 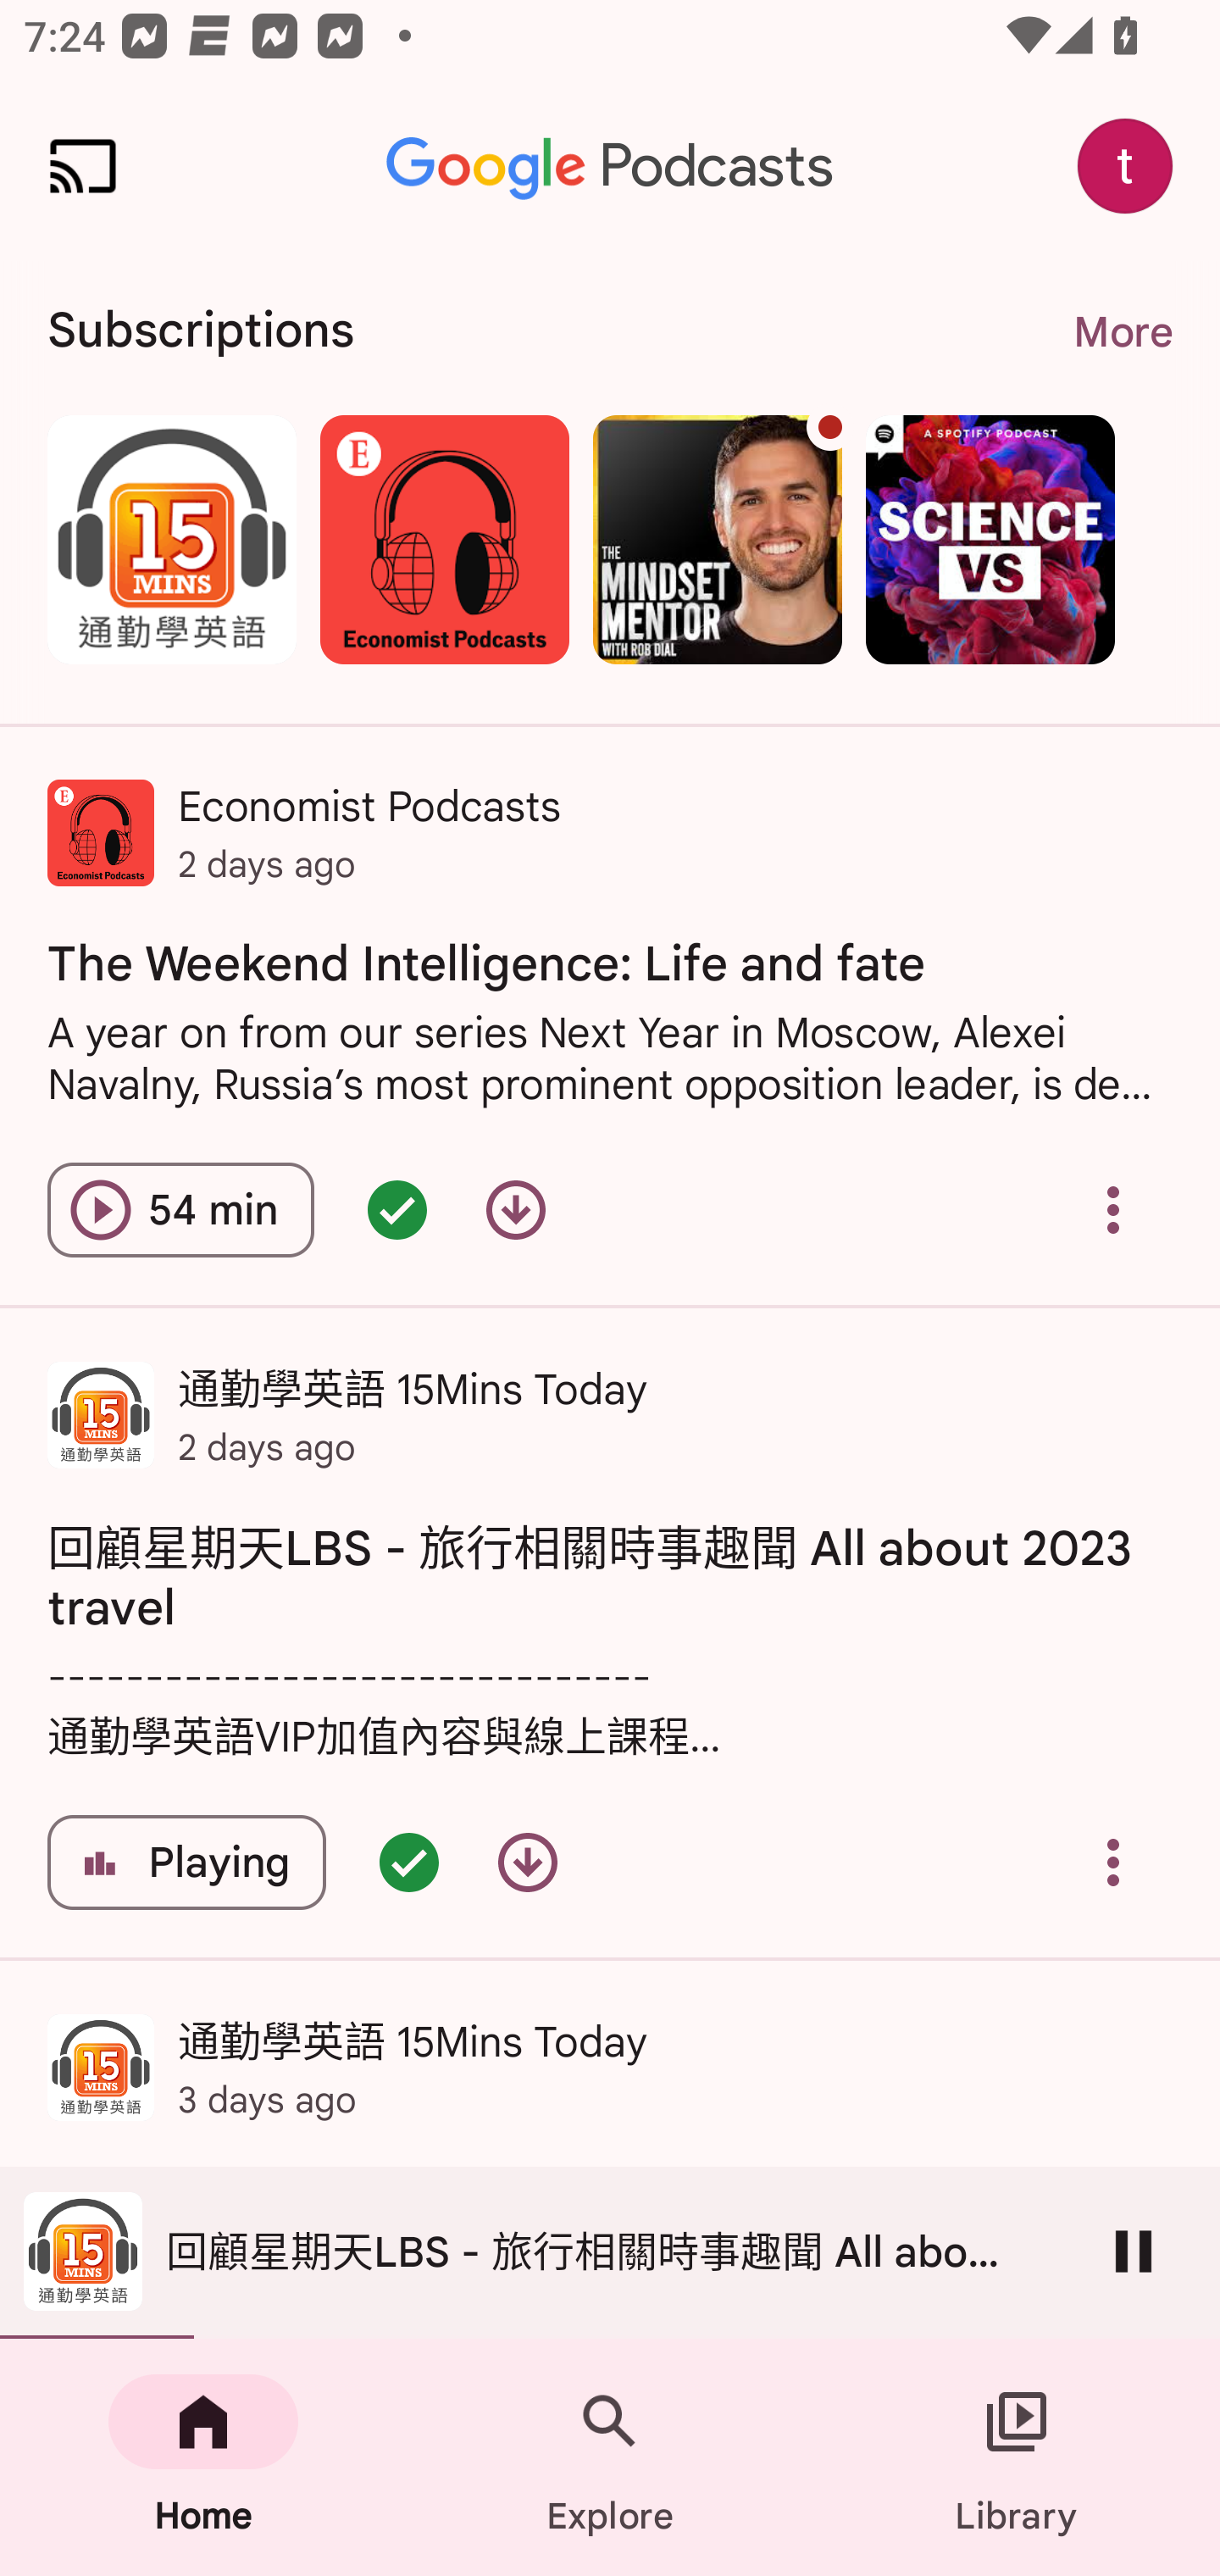 I want to click on More More. Navigate to subscriptions page., so click(x=1122, y=332).